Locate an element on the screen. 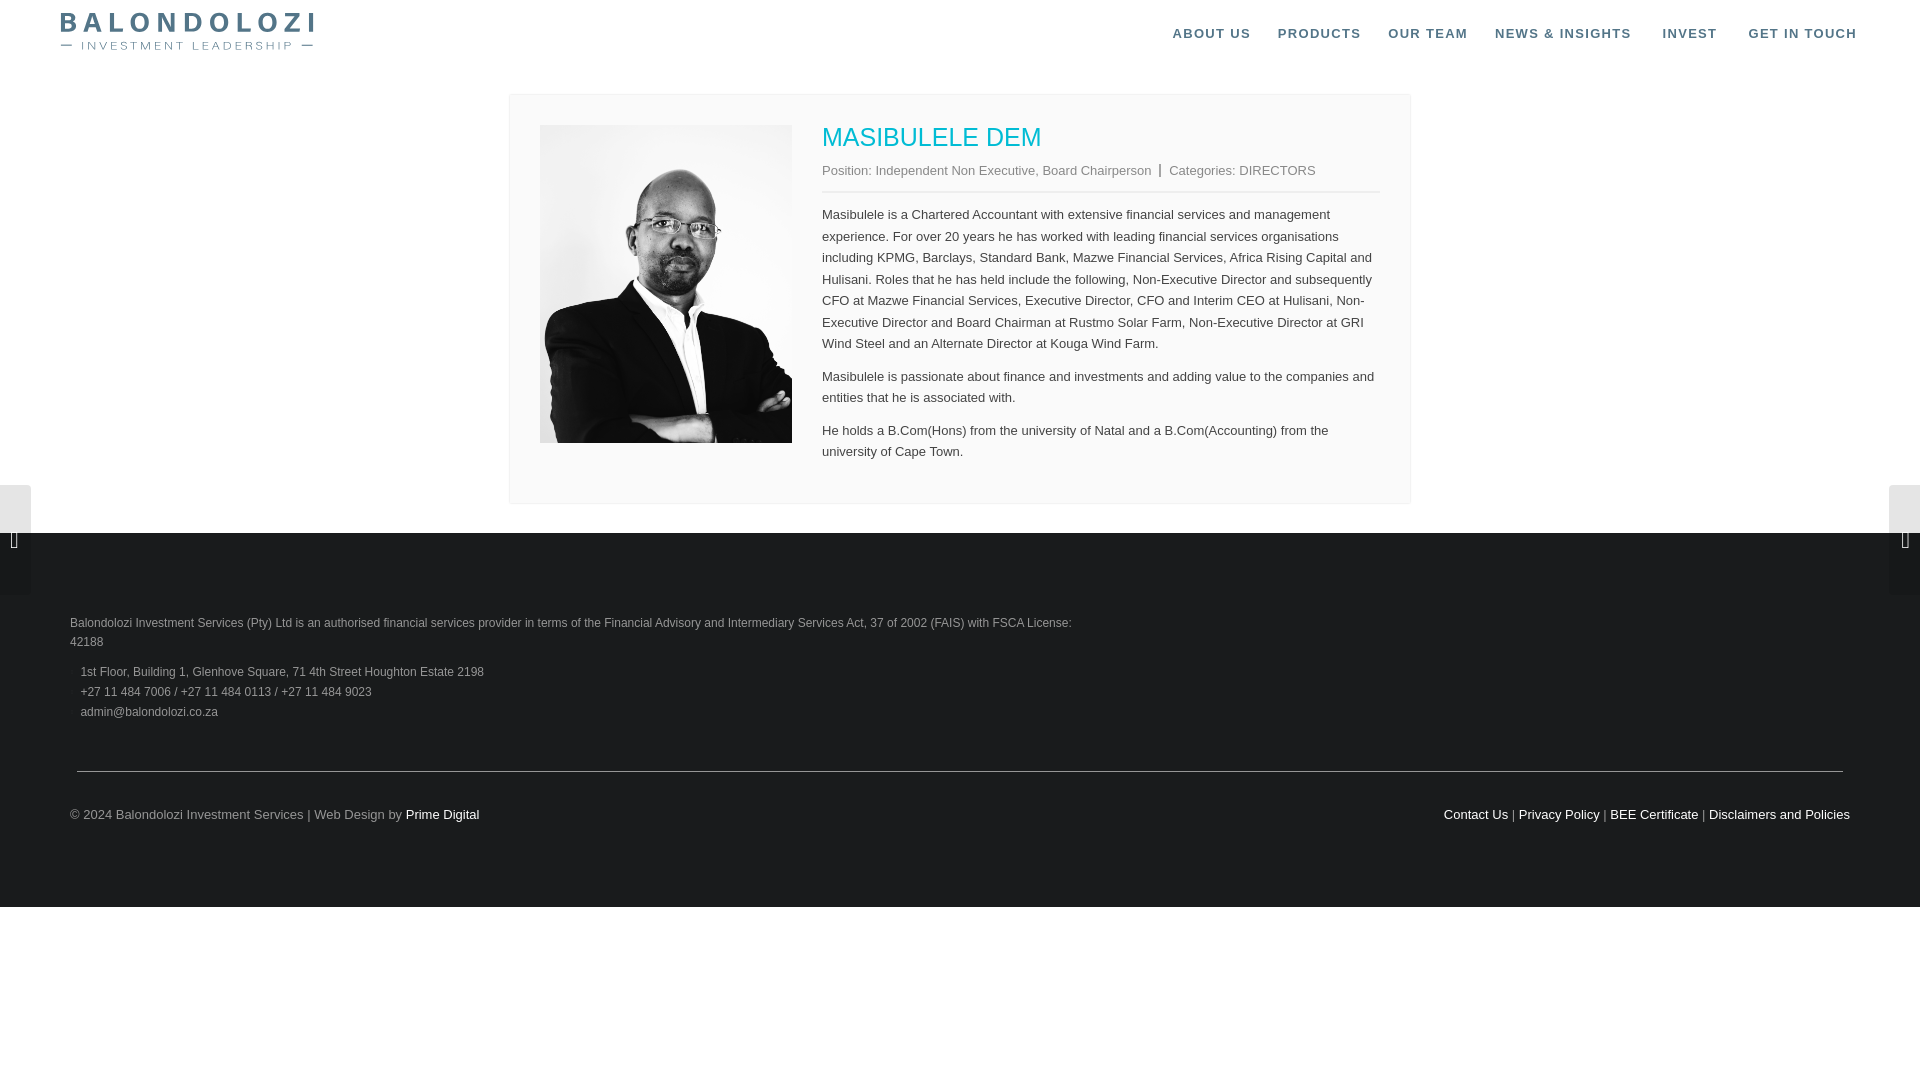 This screenshot has width=1920, height=1080. ABOUT US is located at coordinates (1211, 33).